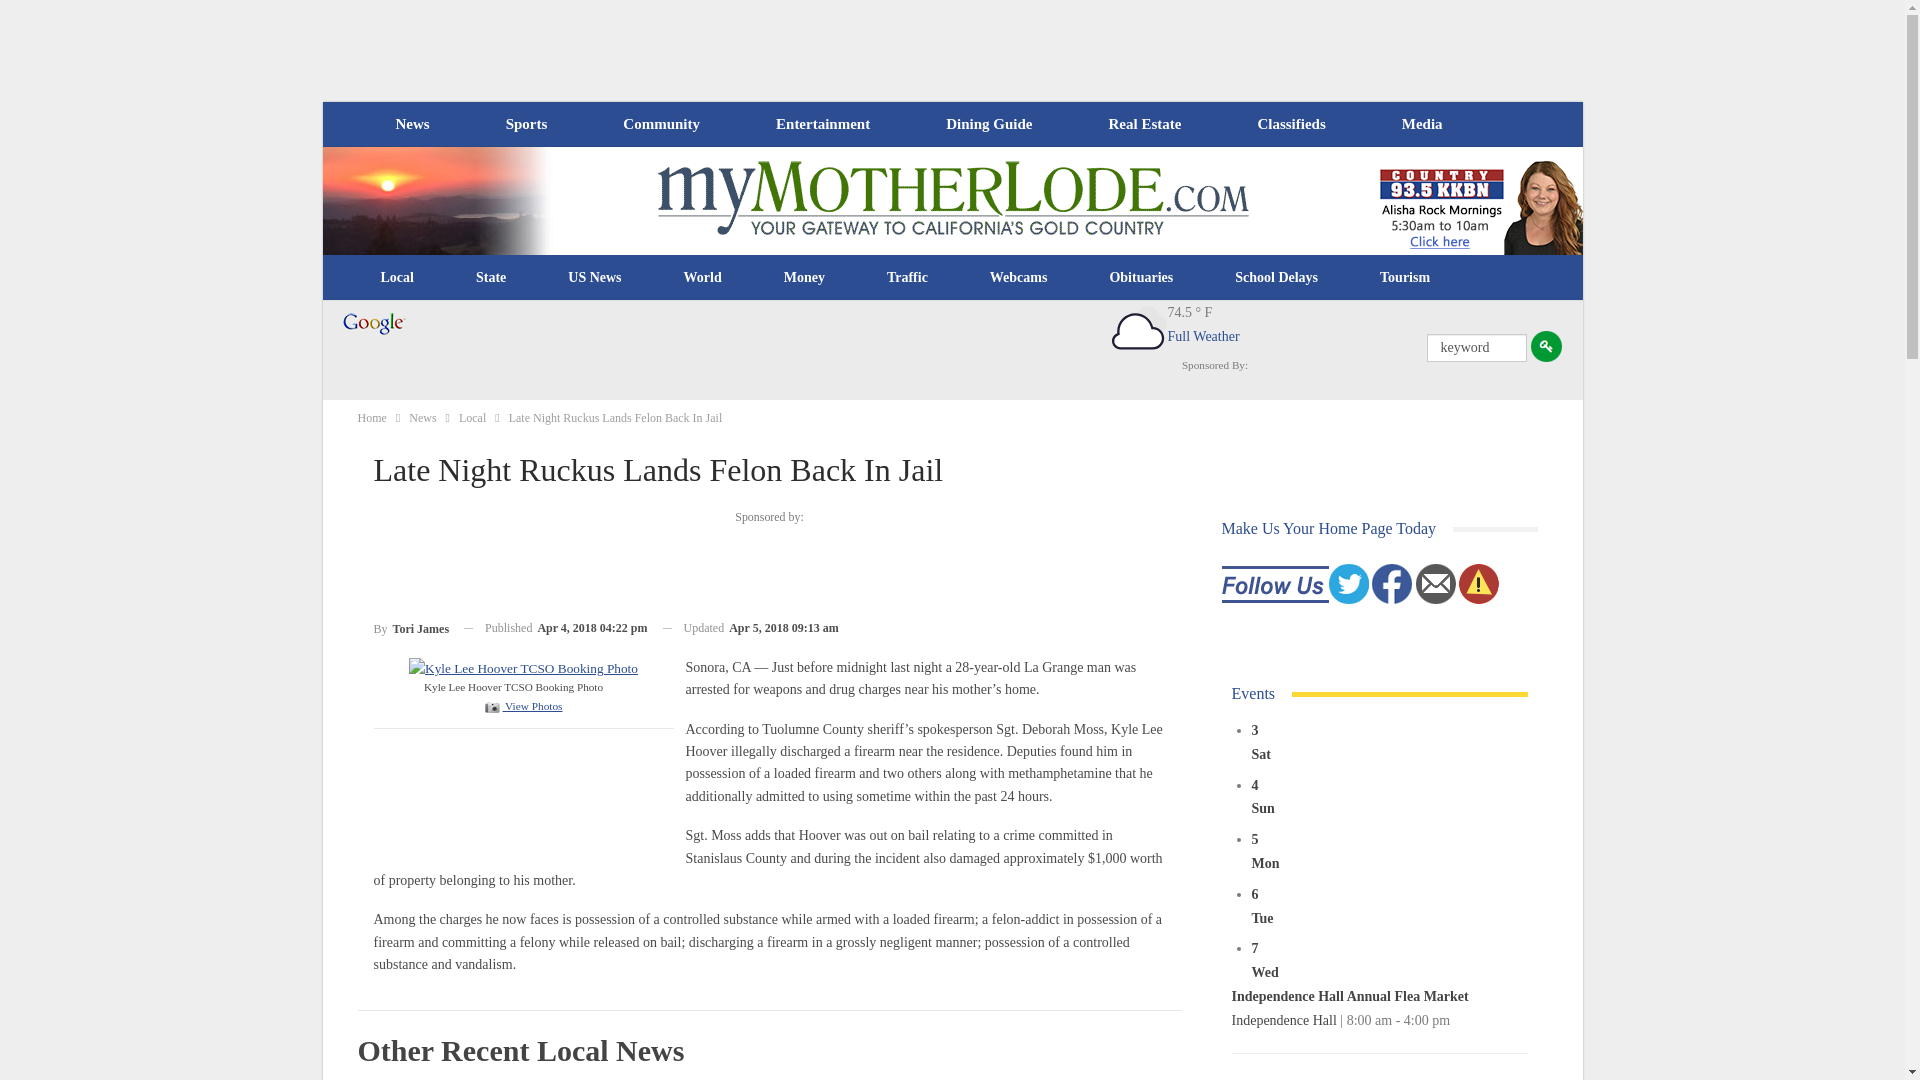 The height and width of the screenshot is (1080, 1920). I want to click on Dining Guide, so click(988, 124).